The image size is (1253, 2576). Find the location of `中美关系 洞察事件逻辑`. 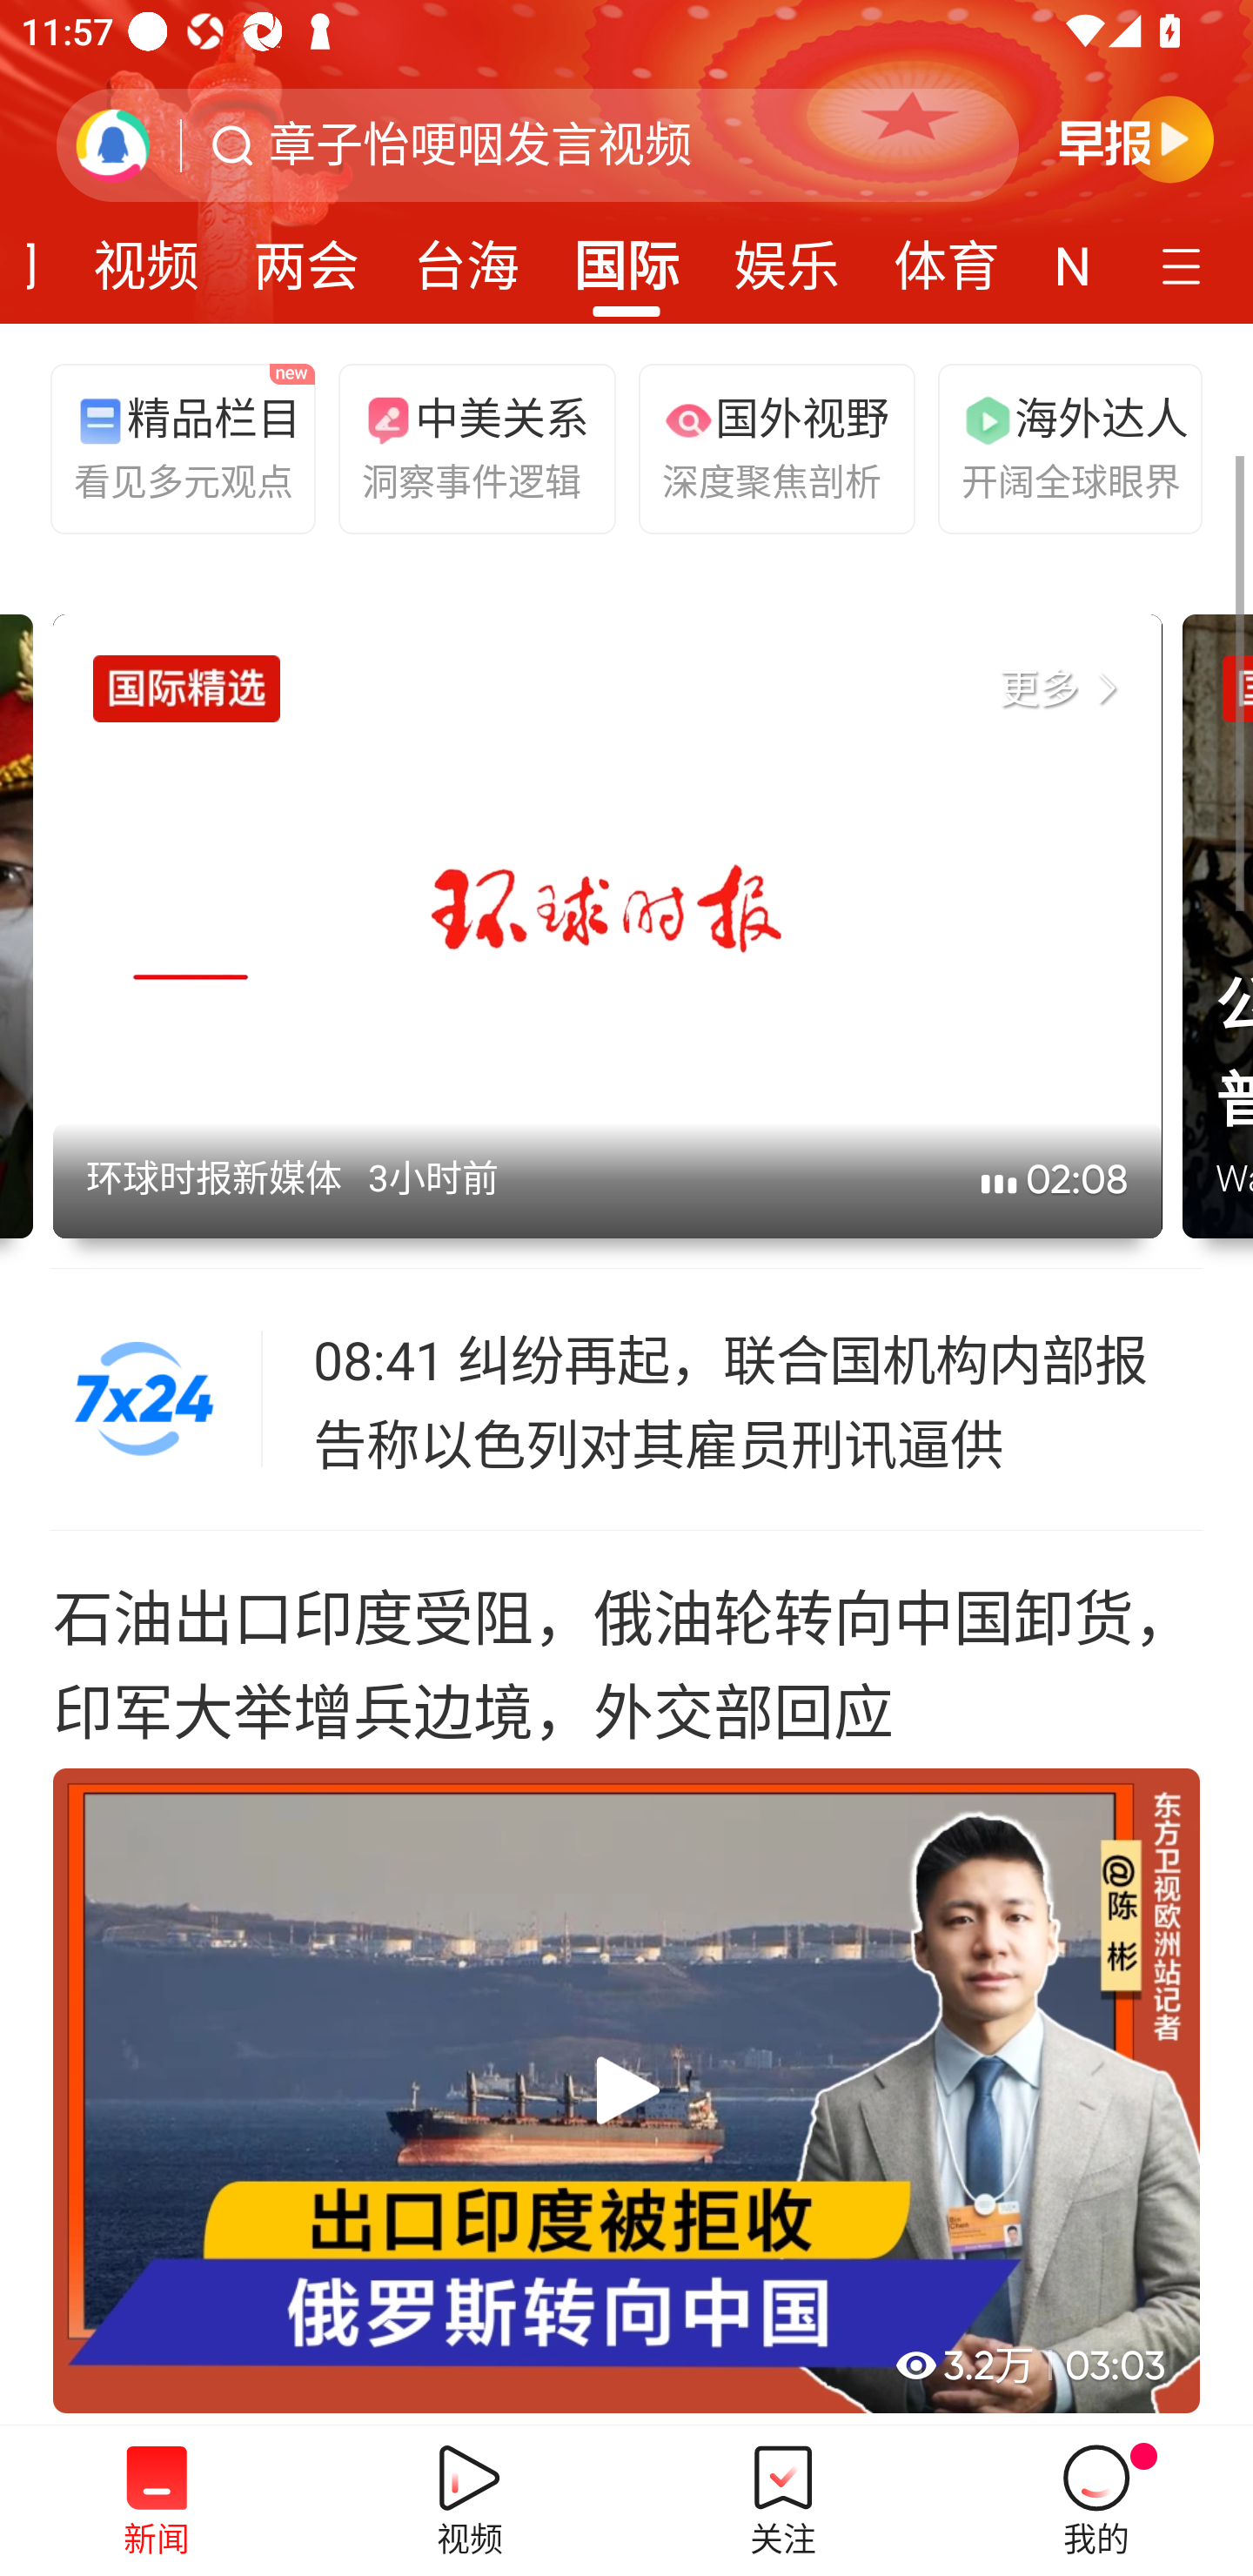

中美关系 洞察事件逻辑 is located at coordinates (463, 447).